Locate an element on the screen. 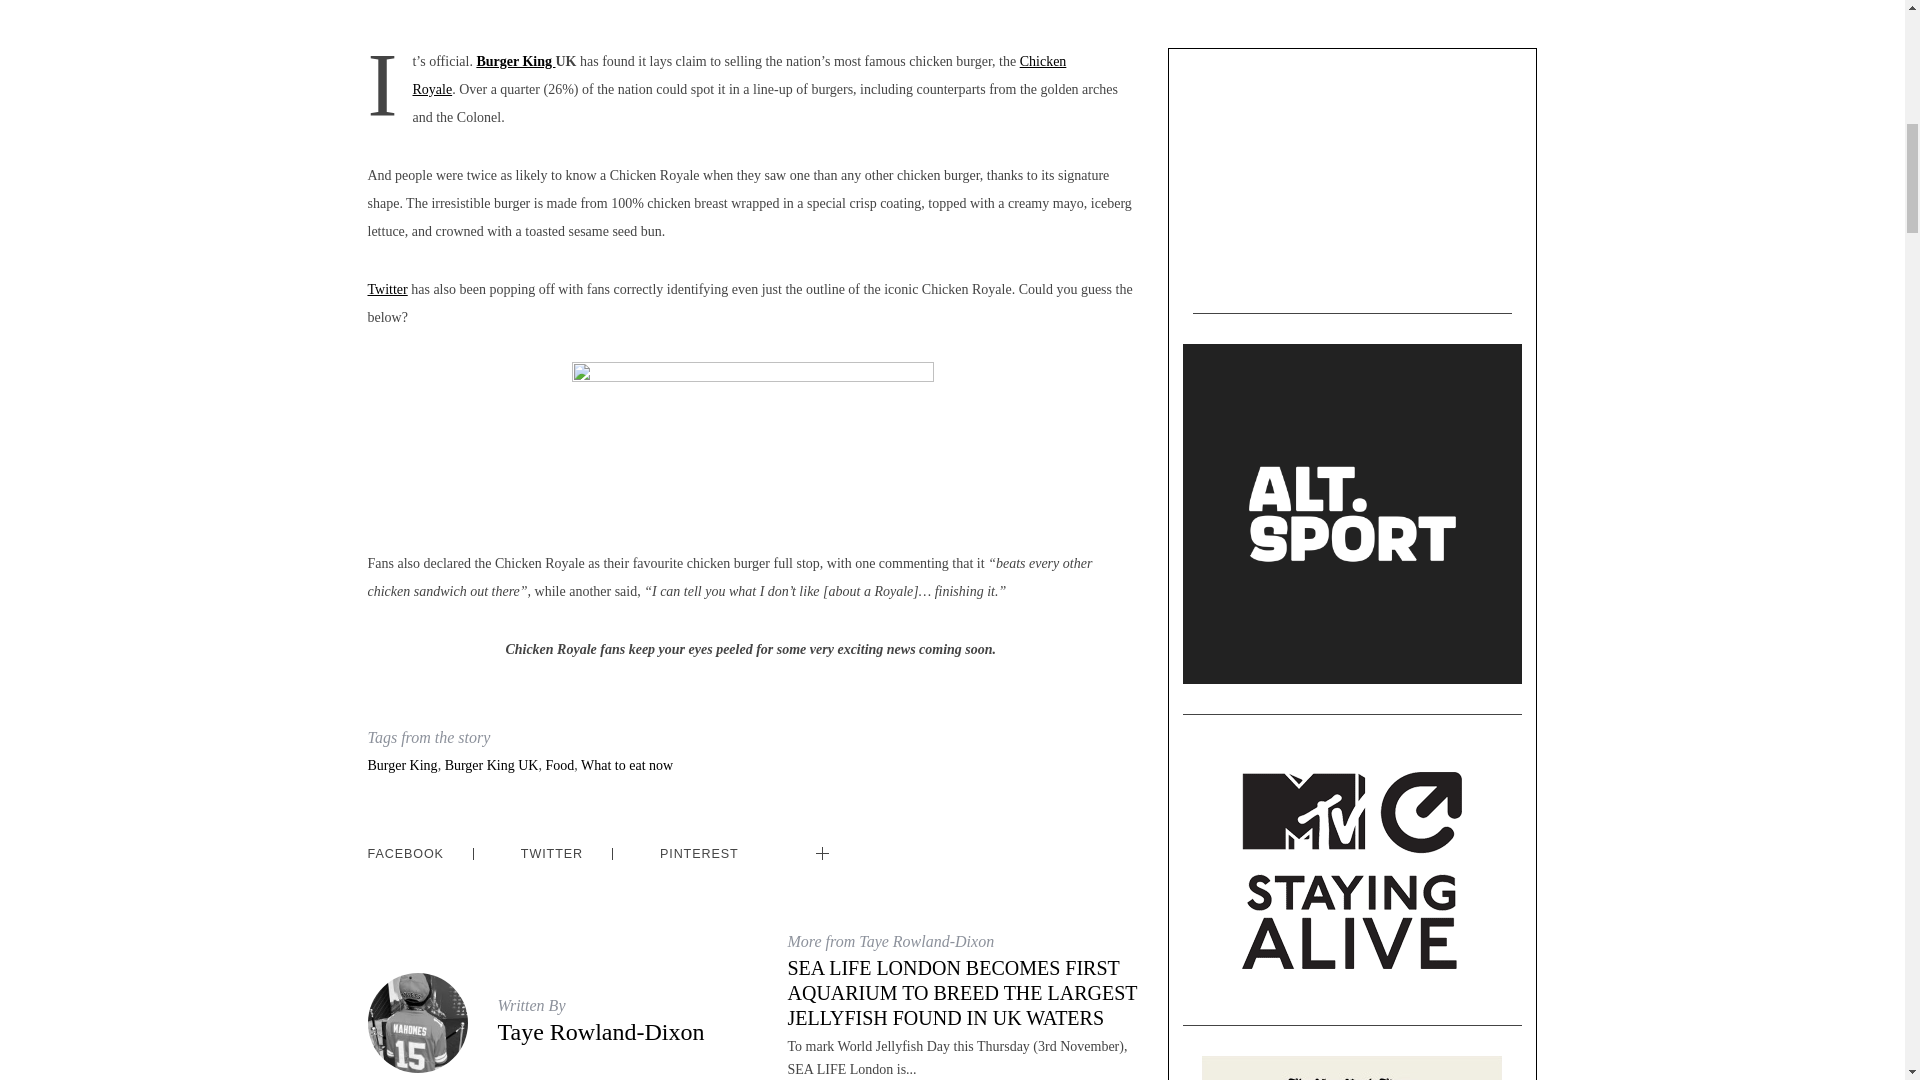 The width and height of the screenshot is (1920, 1080). What to eat now is located at coordinates (627, 766).